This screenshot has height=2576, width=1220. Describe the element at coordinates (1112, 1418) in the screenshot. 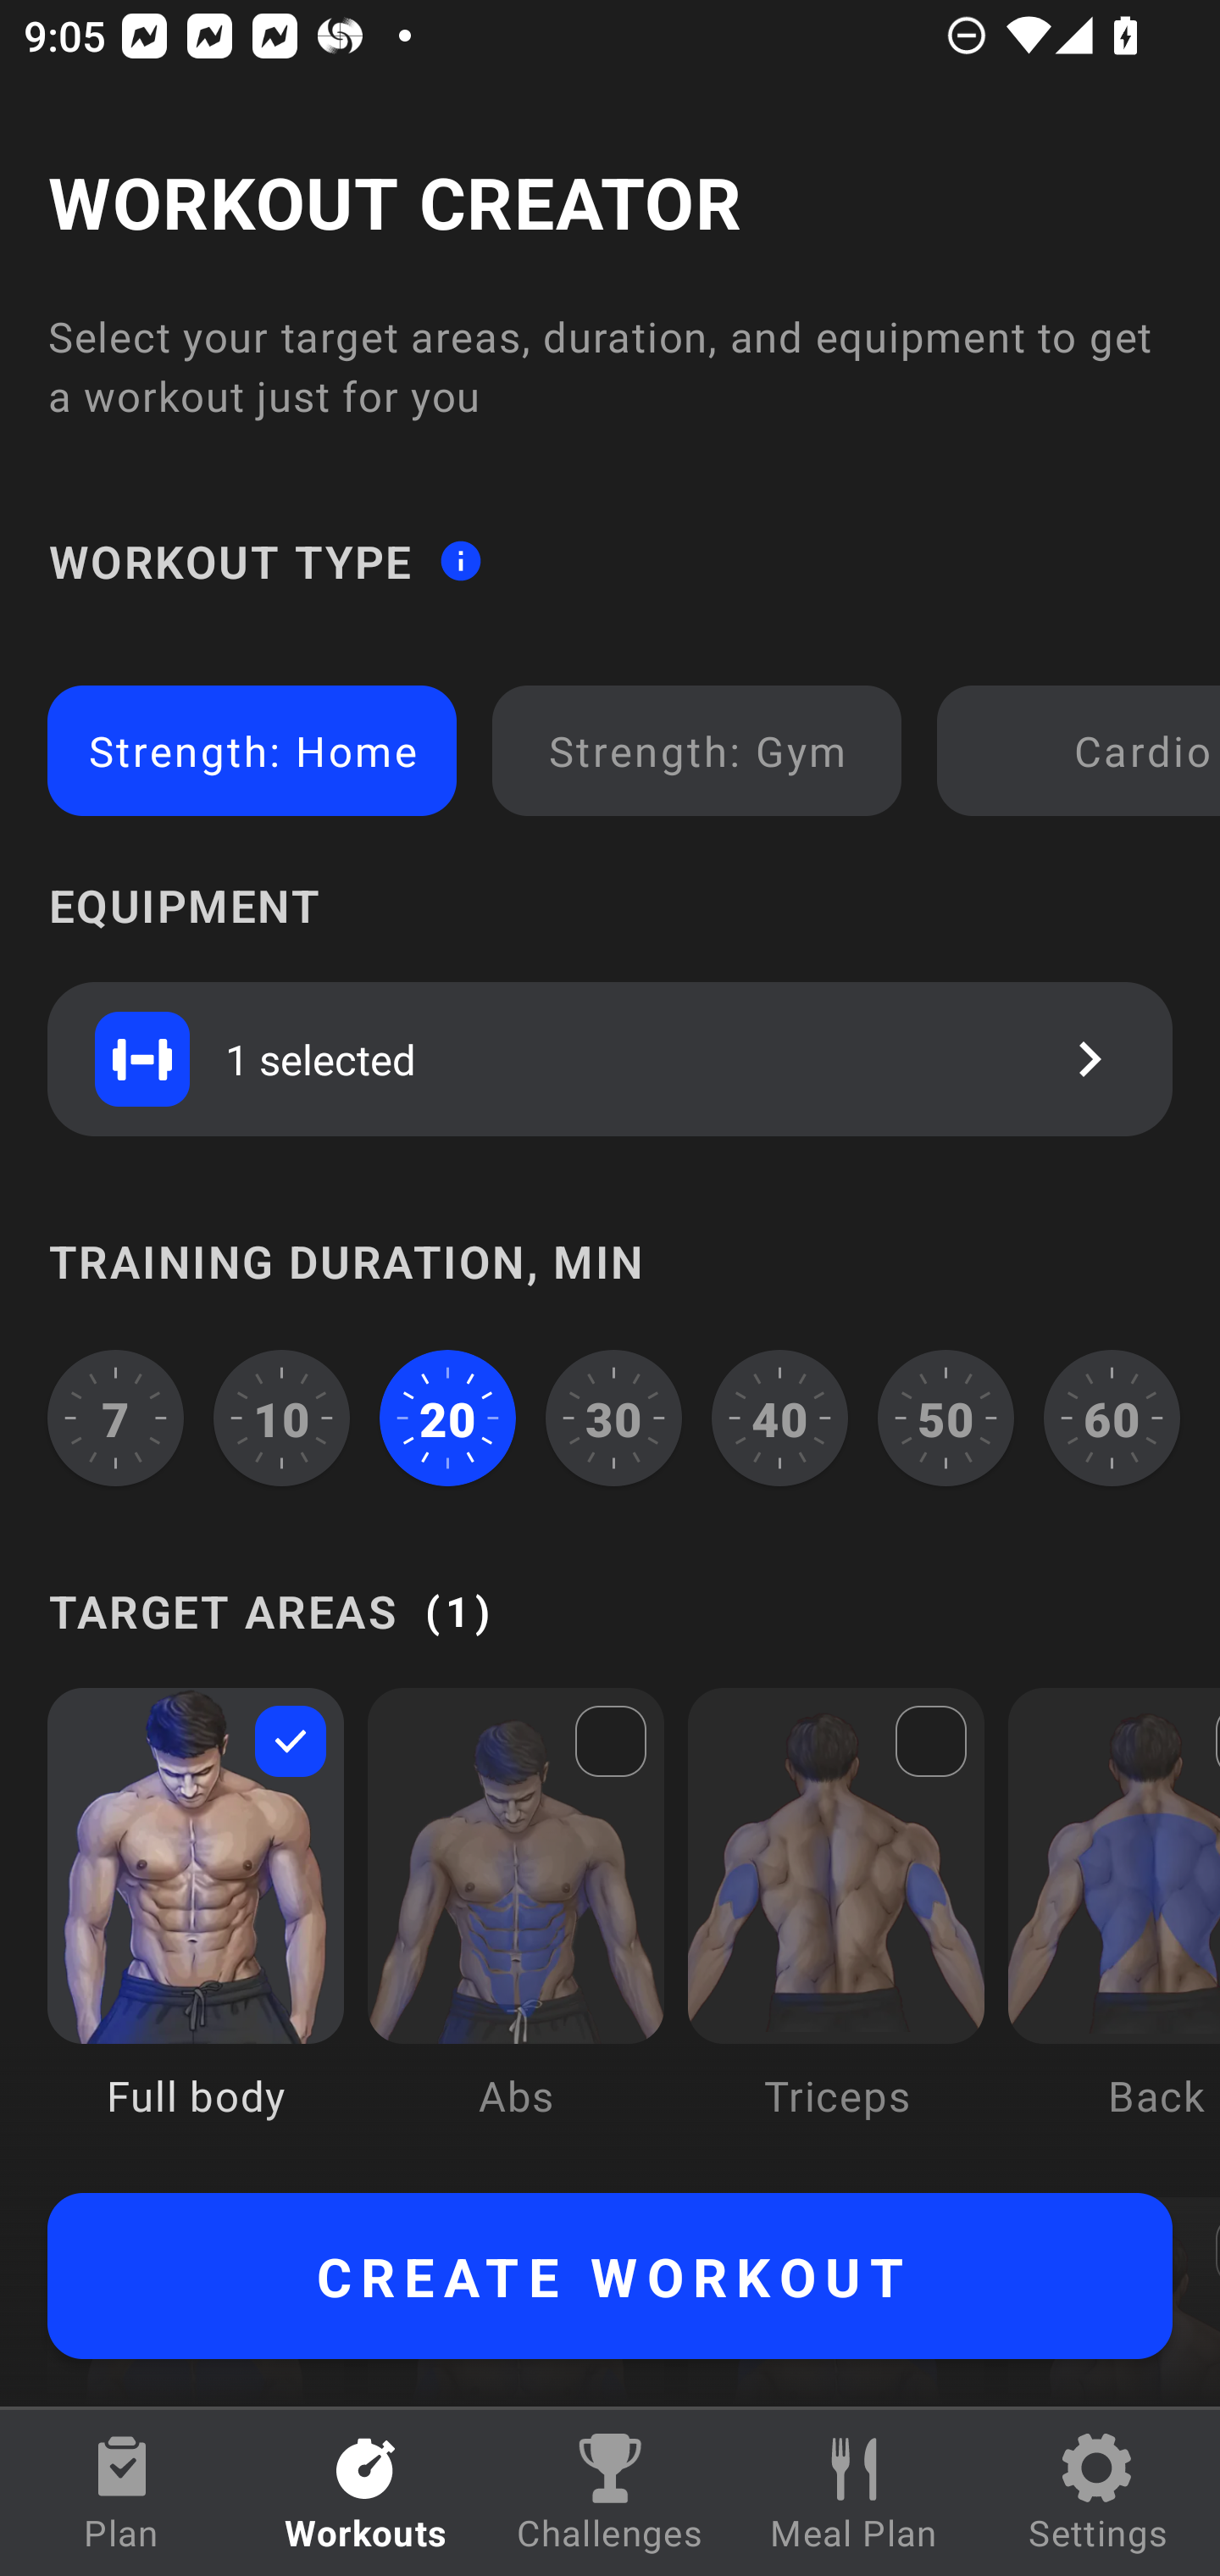

I see `60` at that location.